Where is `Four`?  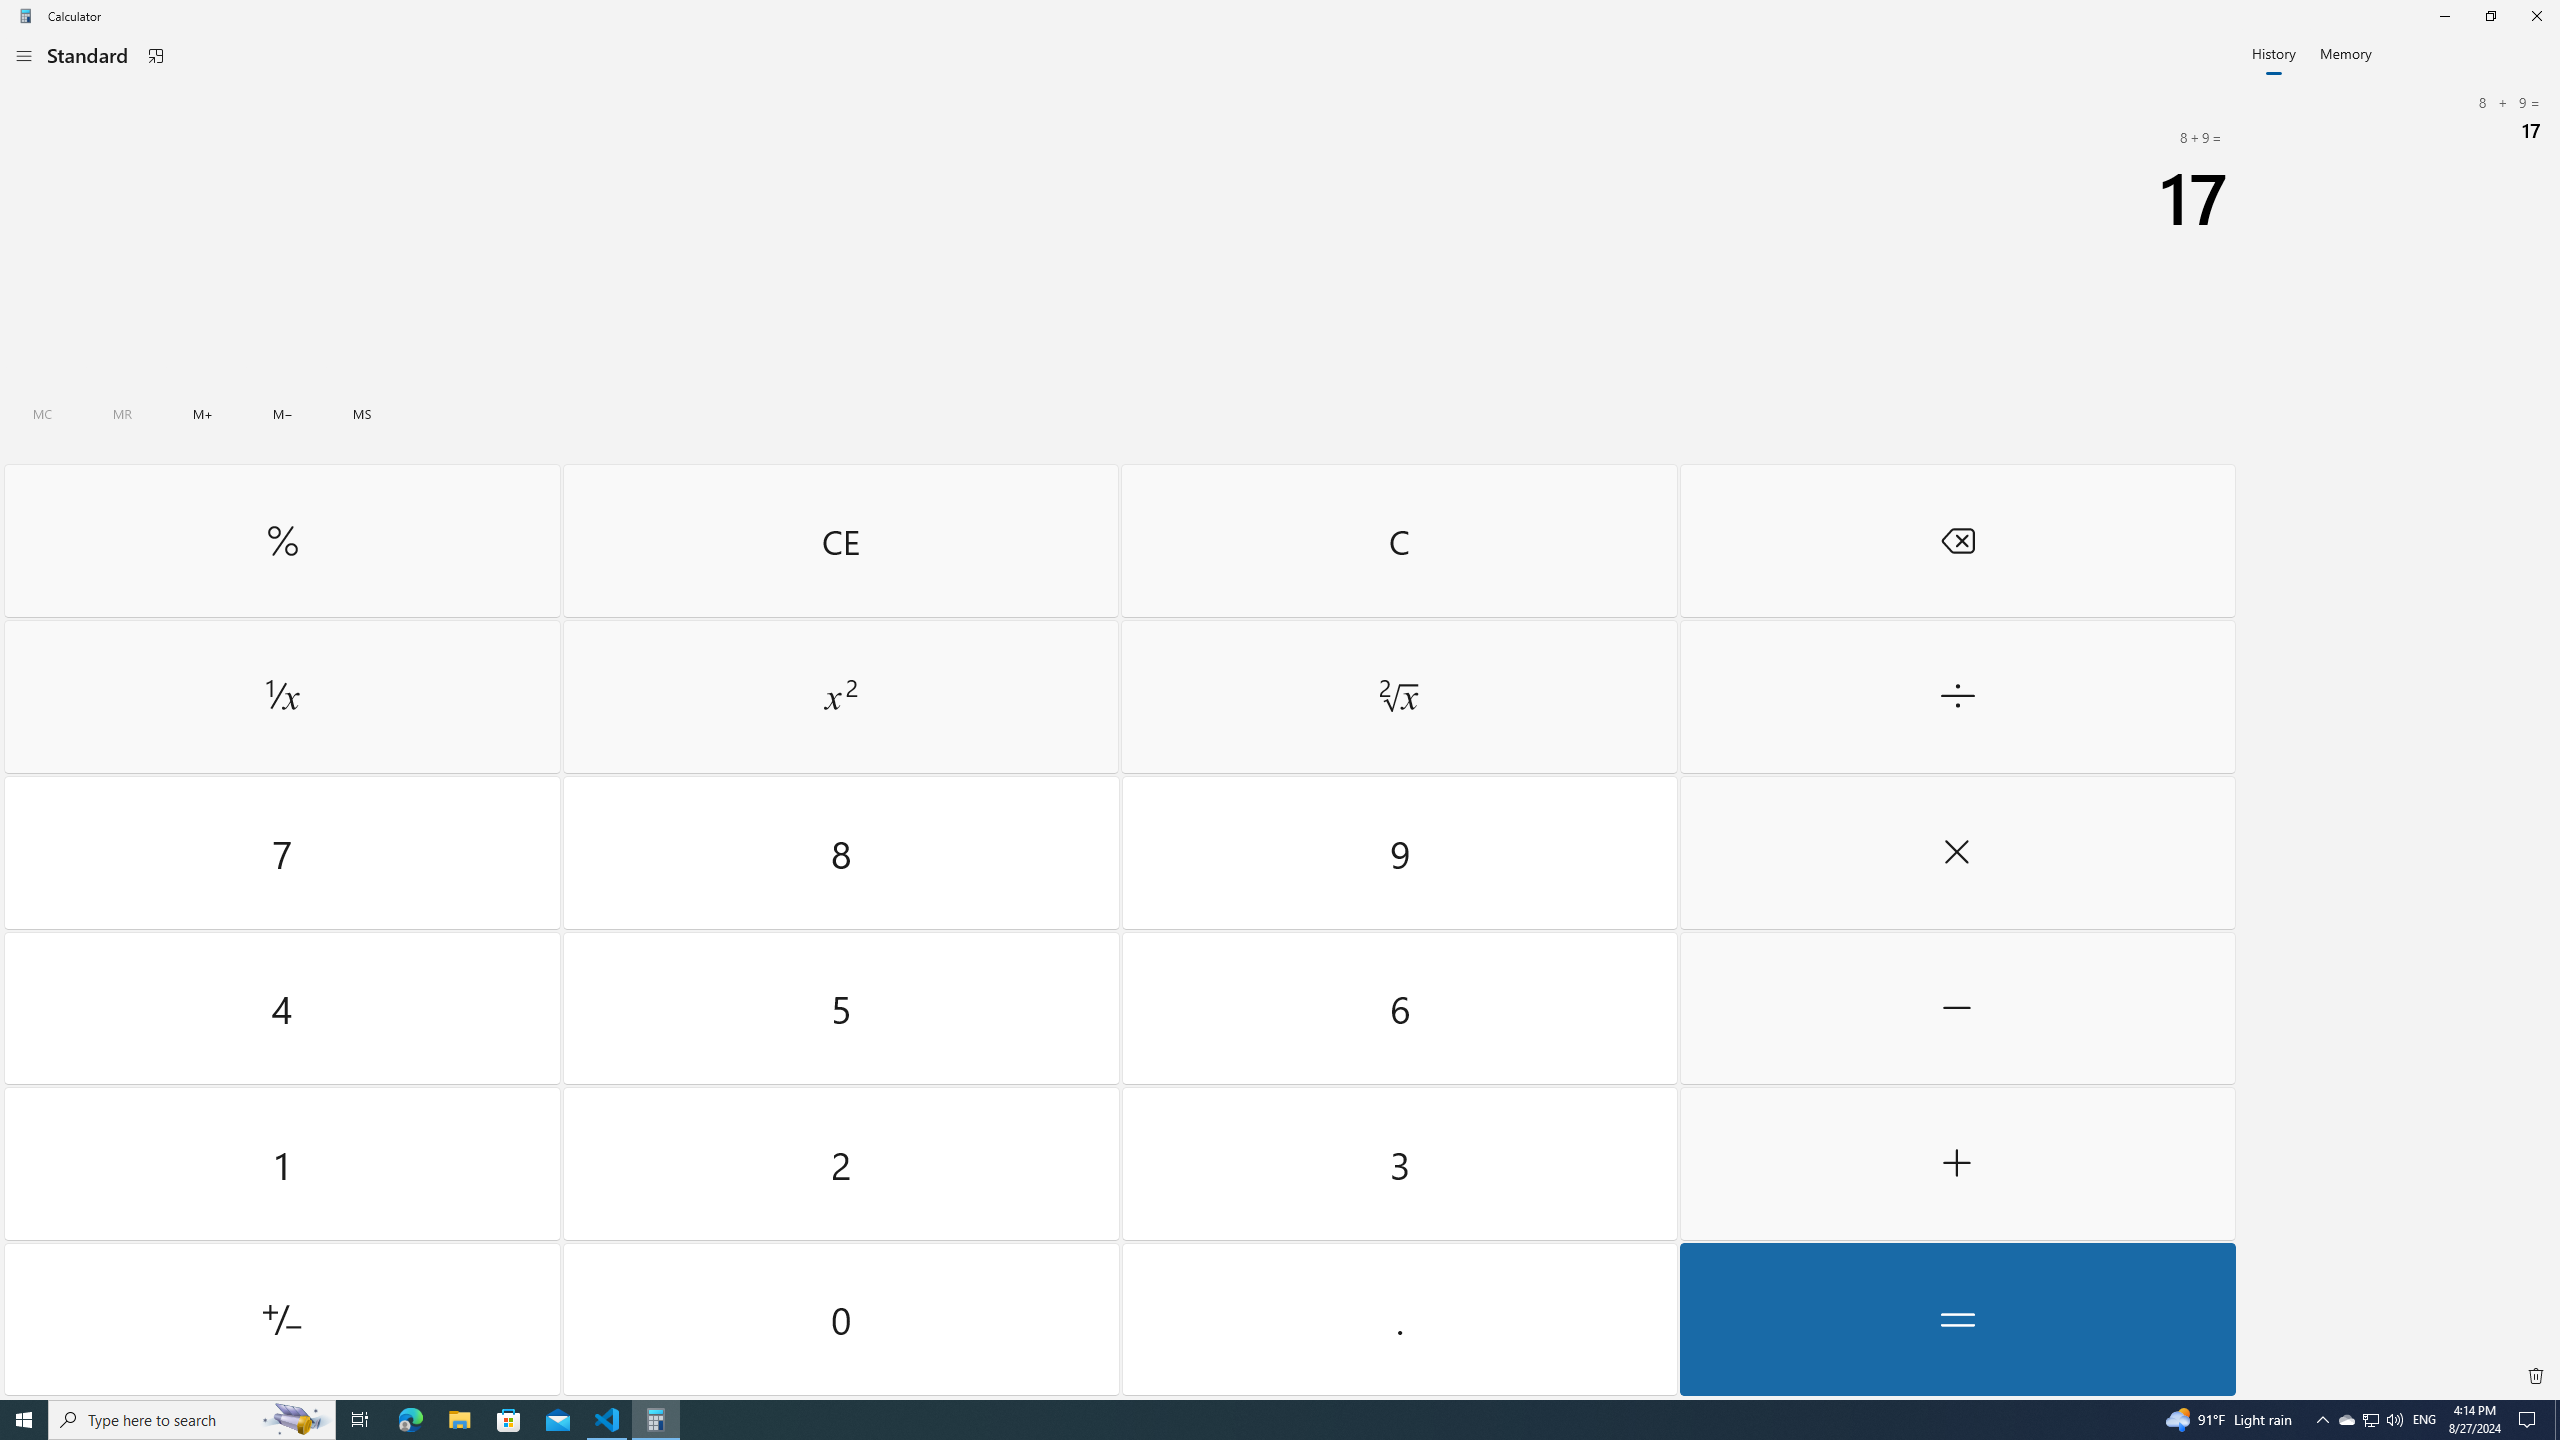 Four is located at coordinates (282, 1008).